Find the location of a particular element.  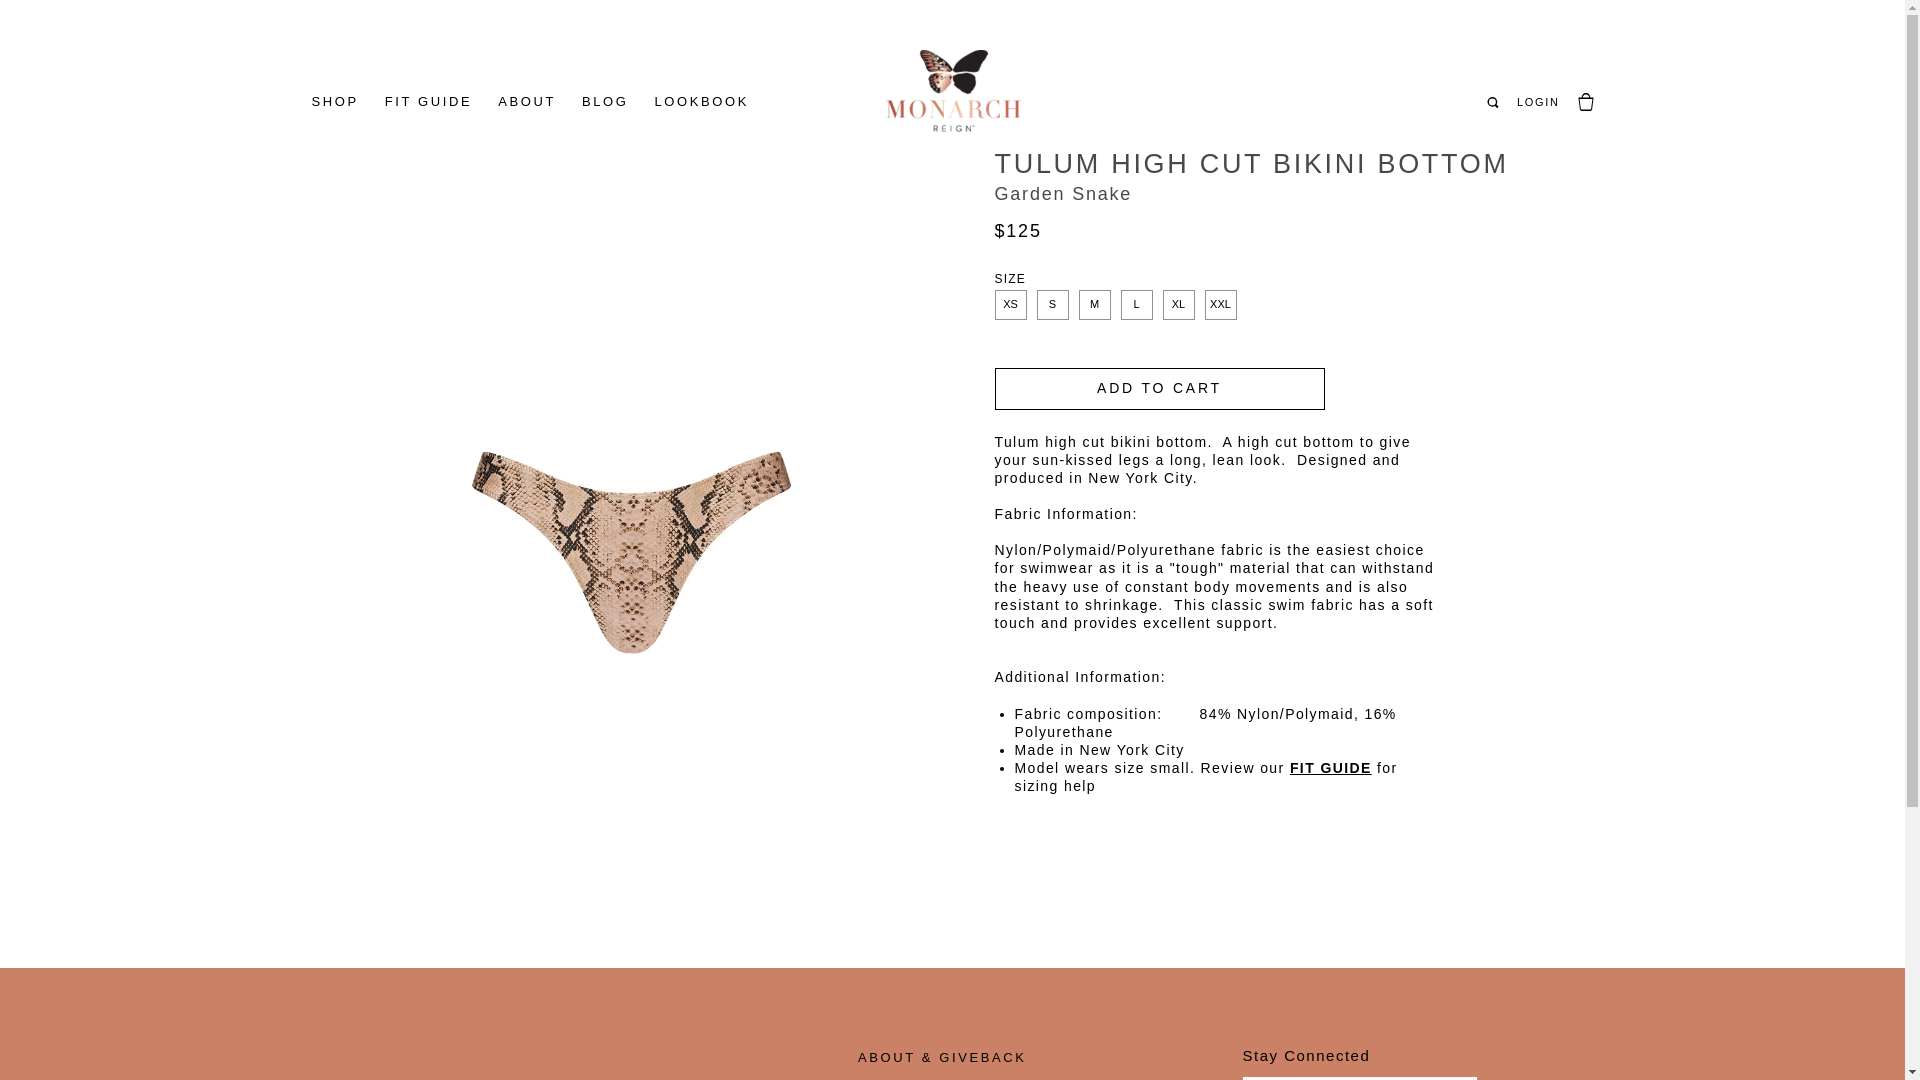

ADD TO CART is located at coordinates (1159, 389).